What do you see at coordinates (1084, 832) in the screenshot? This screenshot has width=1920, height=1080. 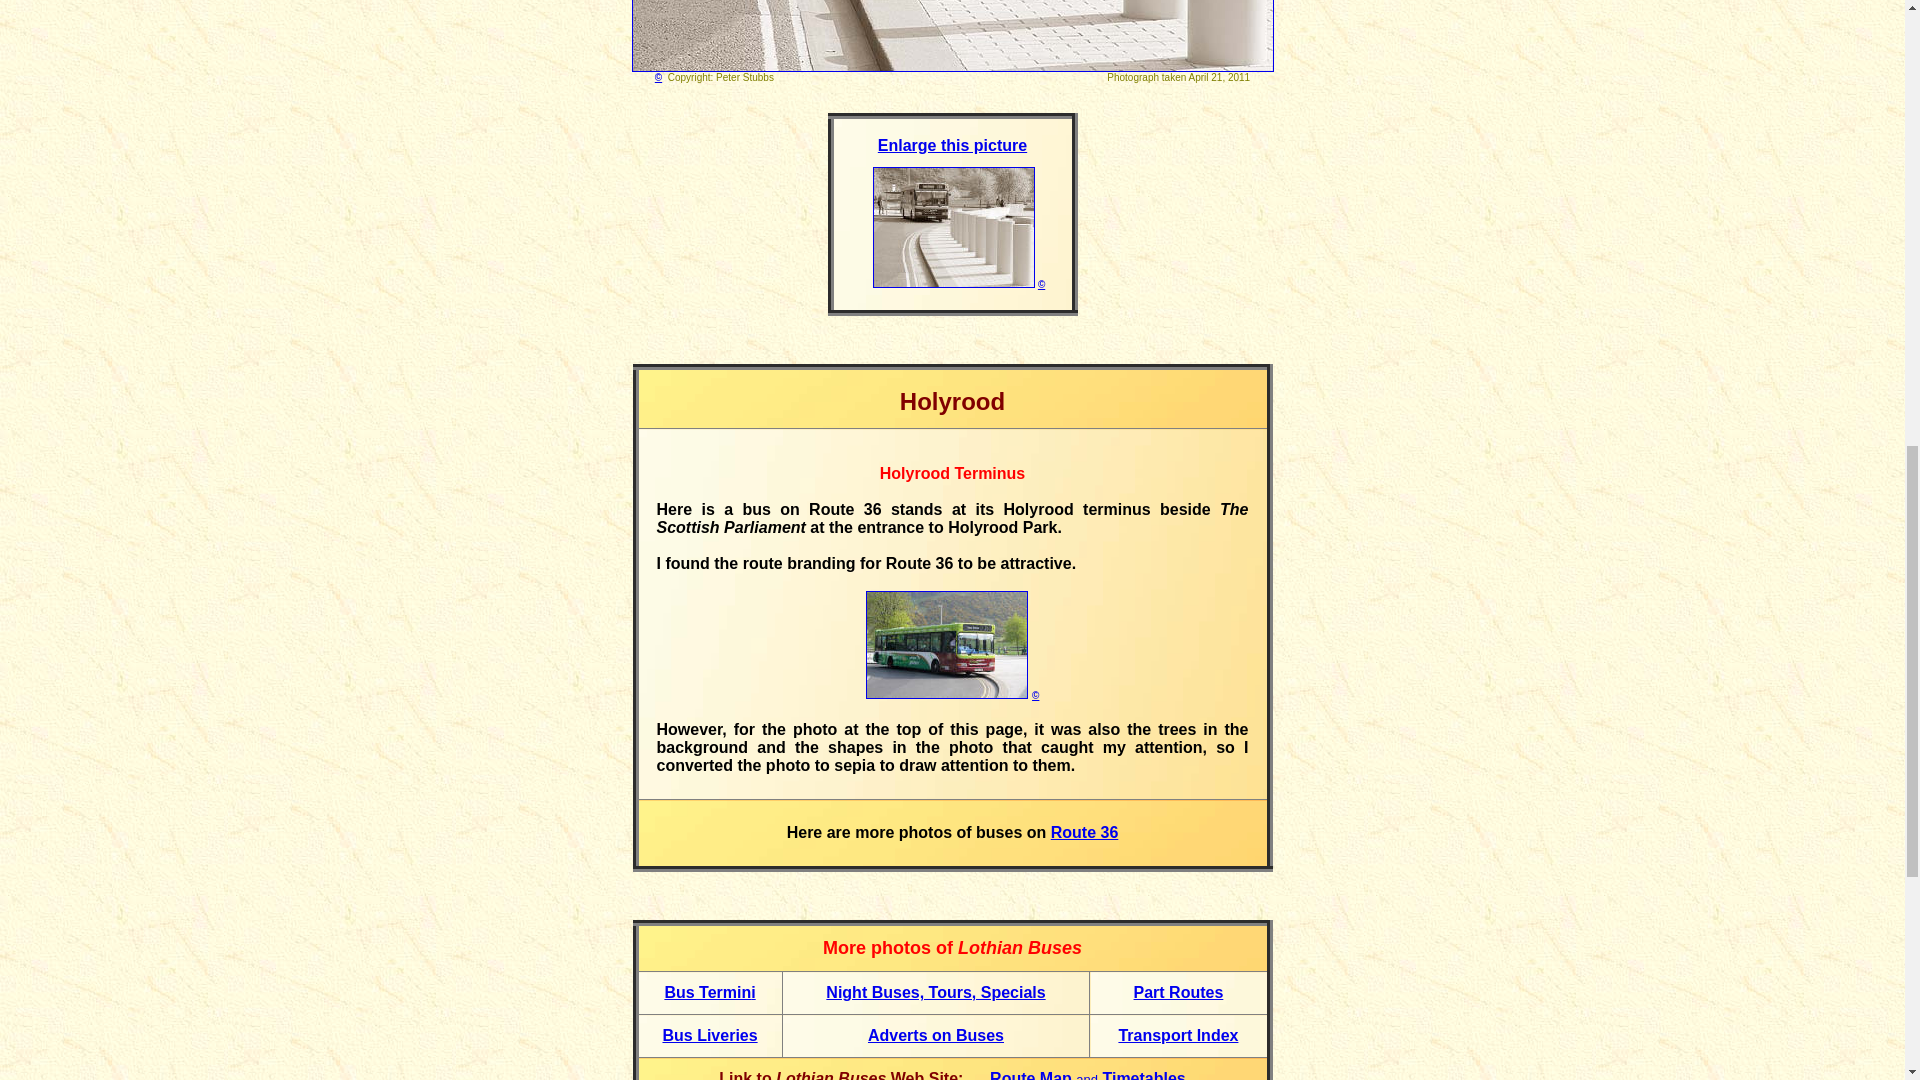 I see `Route 36` at bounding box center [1084, 832].